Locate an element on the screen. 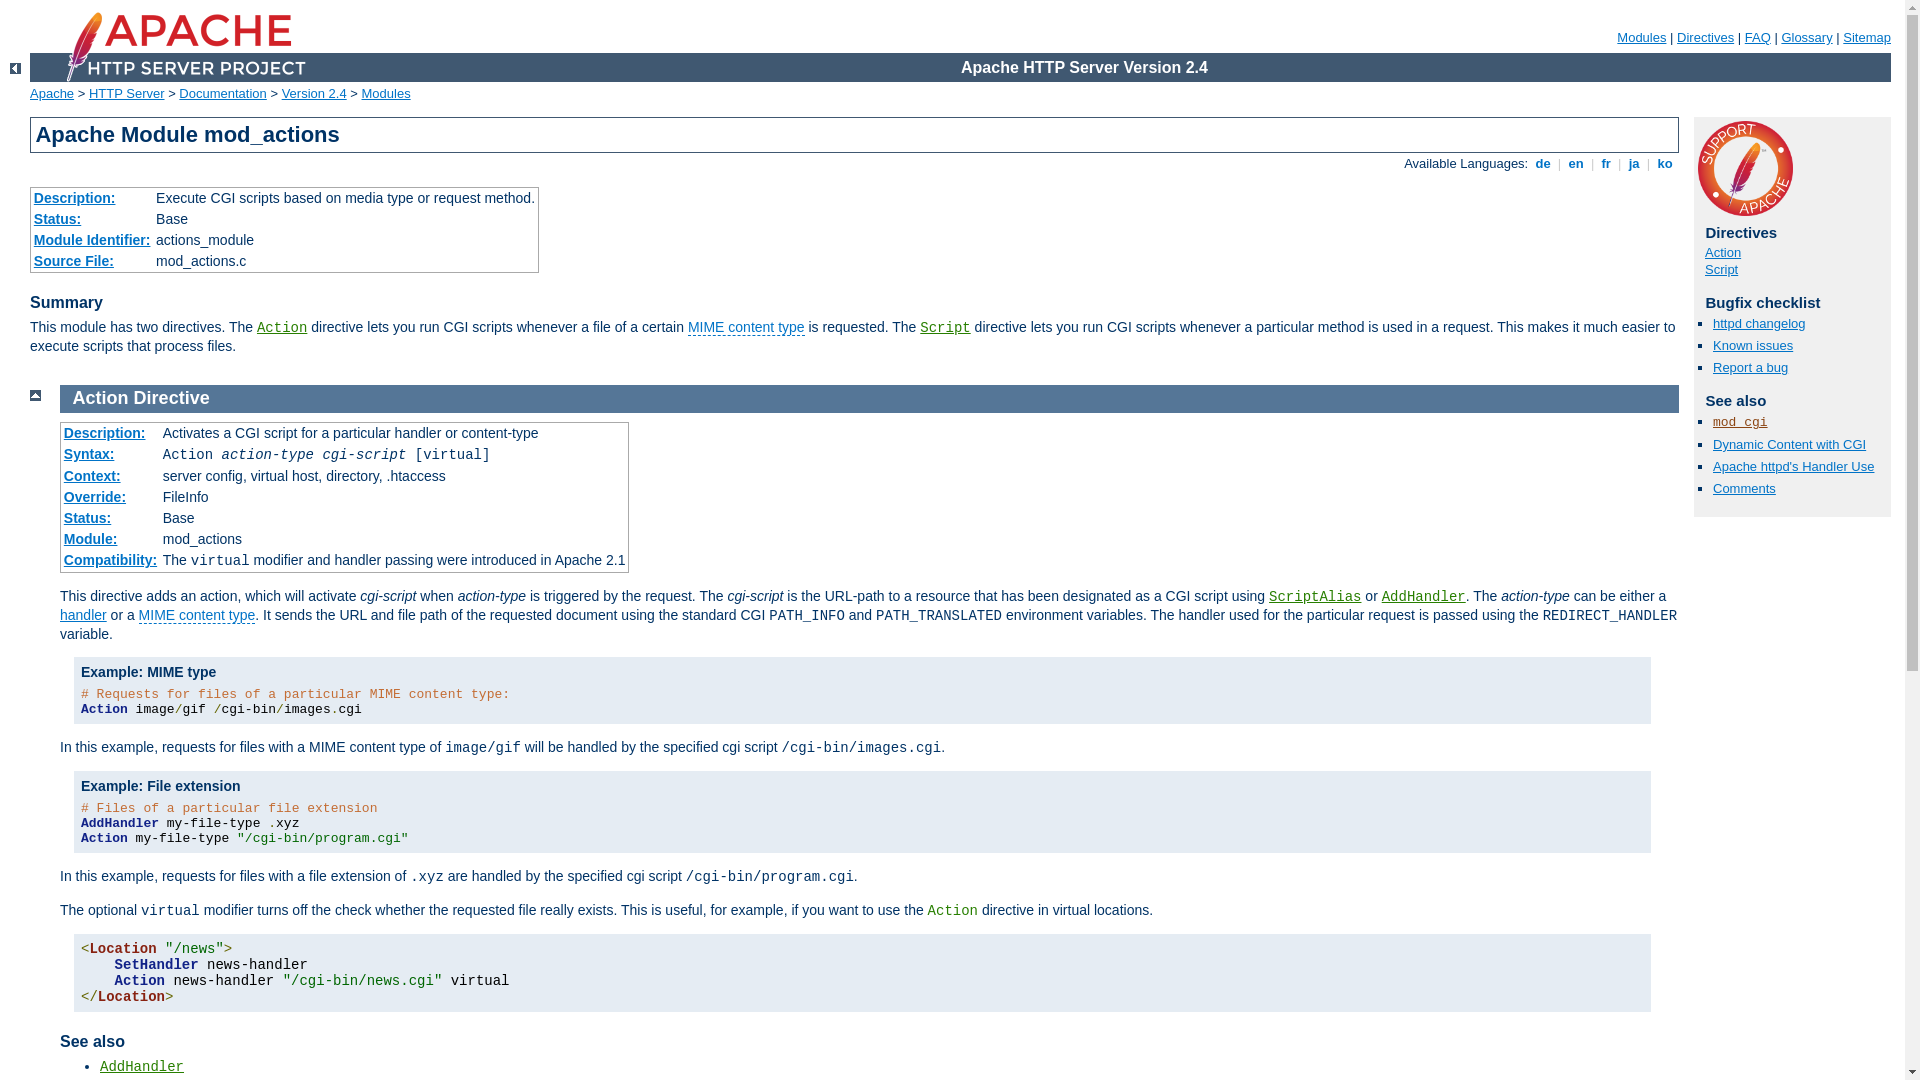 This screenshot has height=1080, width=1920. Directive is located at coordinates (172, 398).